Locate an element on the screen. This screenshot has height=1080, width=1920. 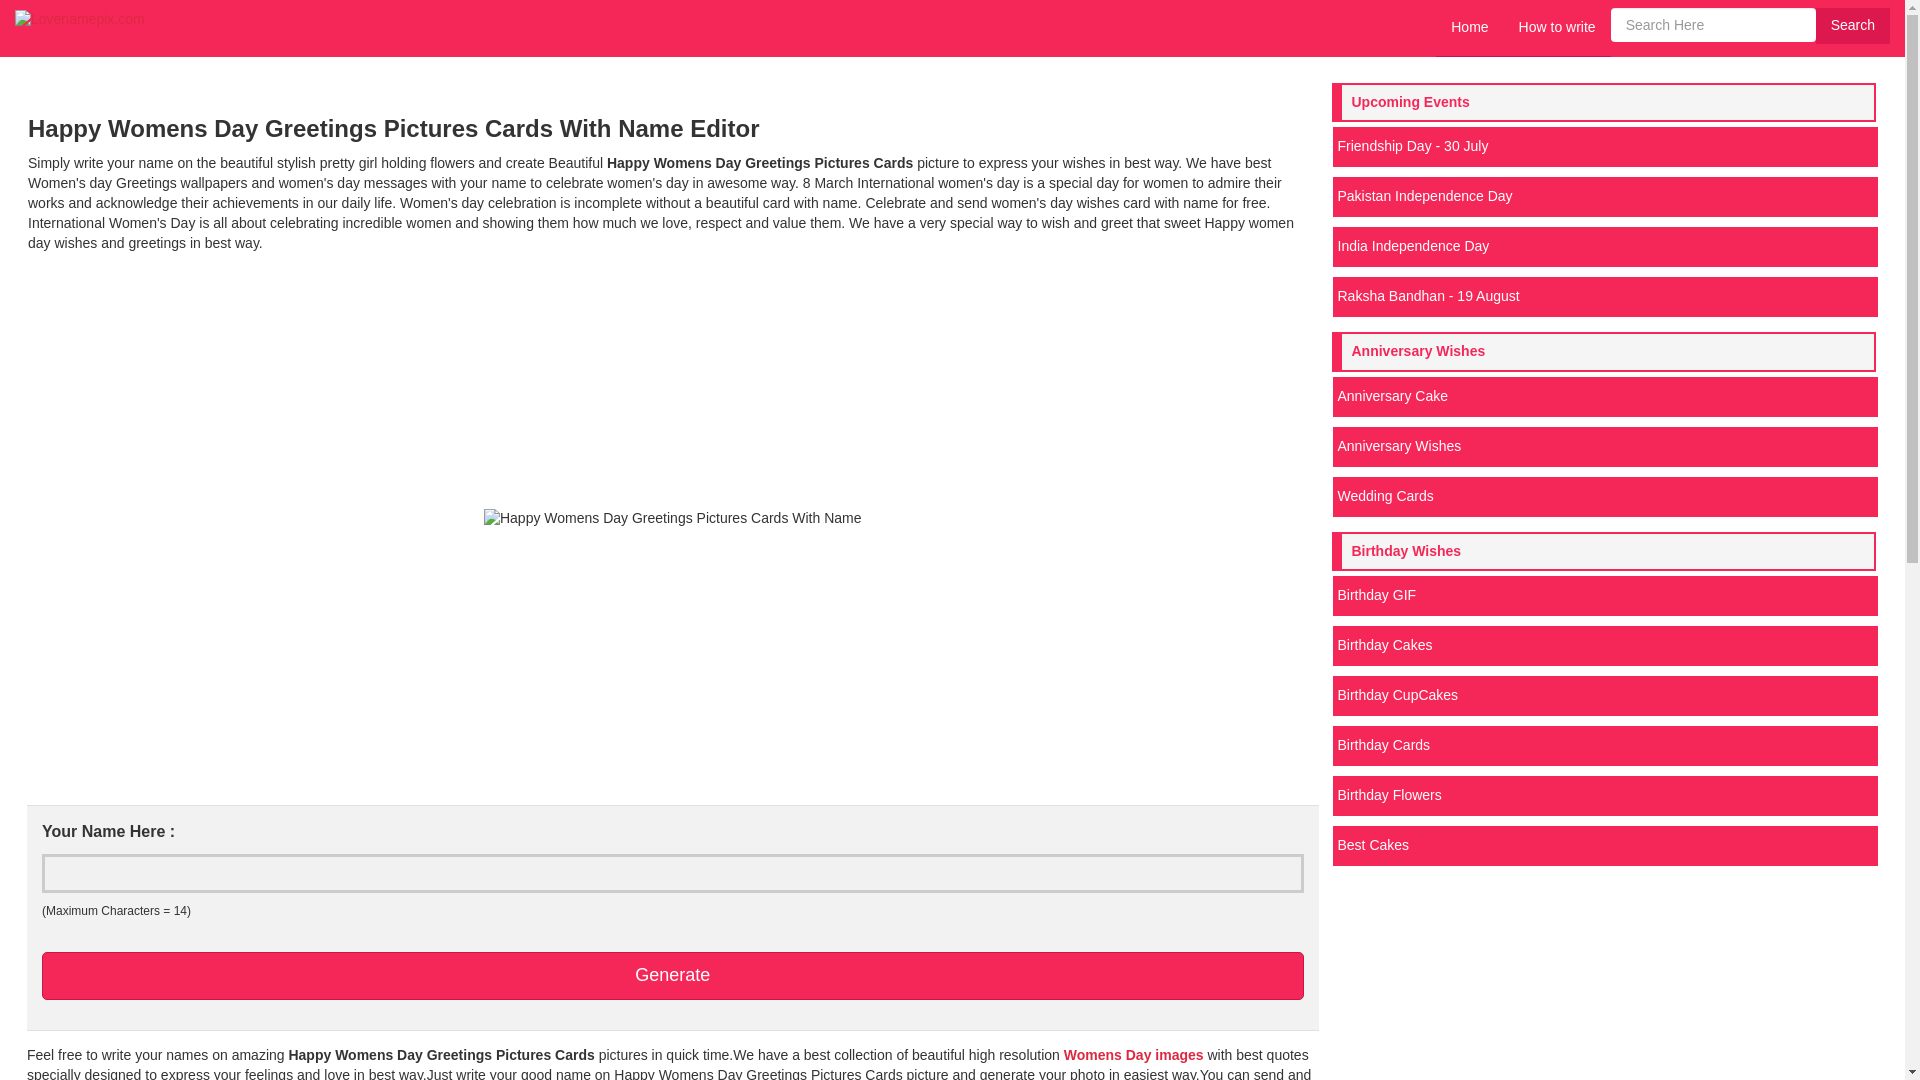
How to write is located at coordinates (1556, 28).